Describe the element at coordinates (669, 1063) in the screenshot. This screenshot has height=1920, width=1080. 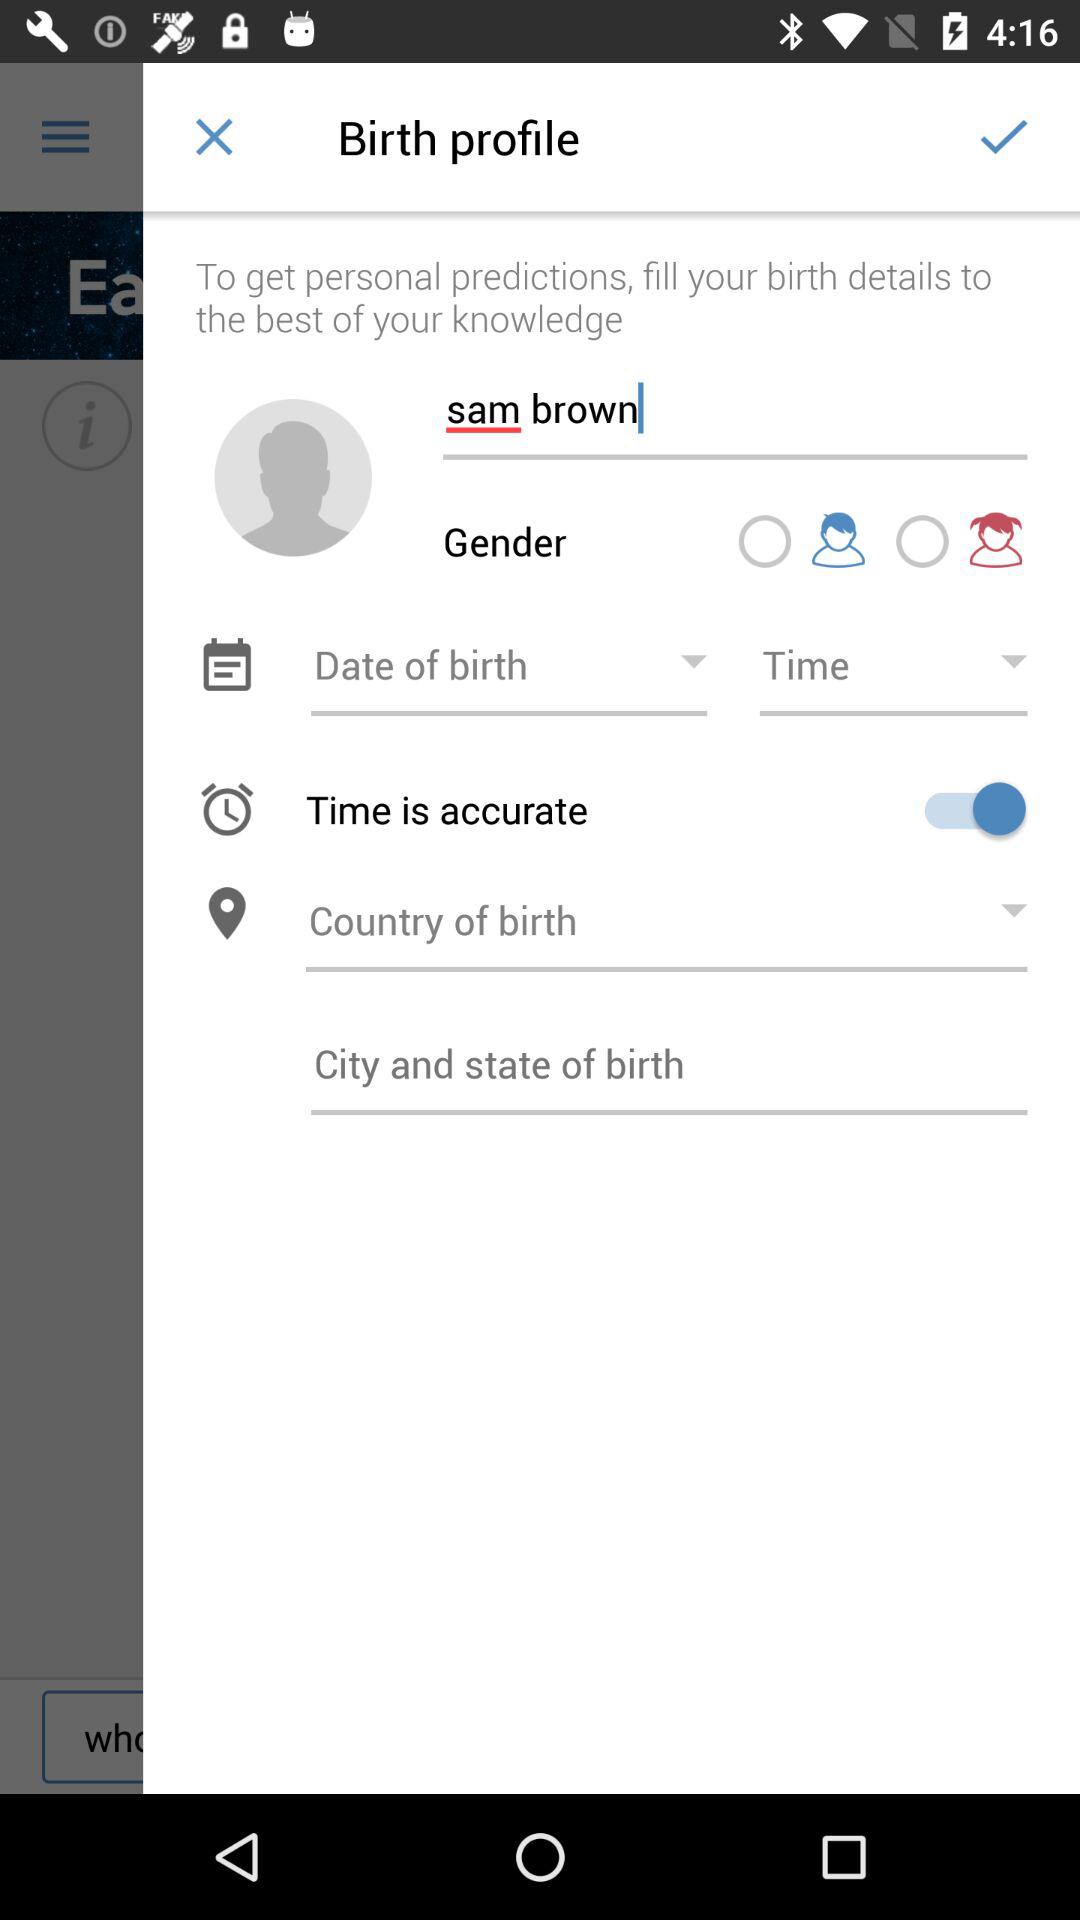
I see `profile information` at that location.